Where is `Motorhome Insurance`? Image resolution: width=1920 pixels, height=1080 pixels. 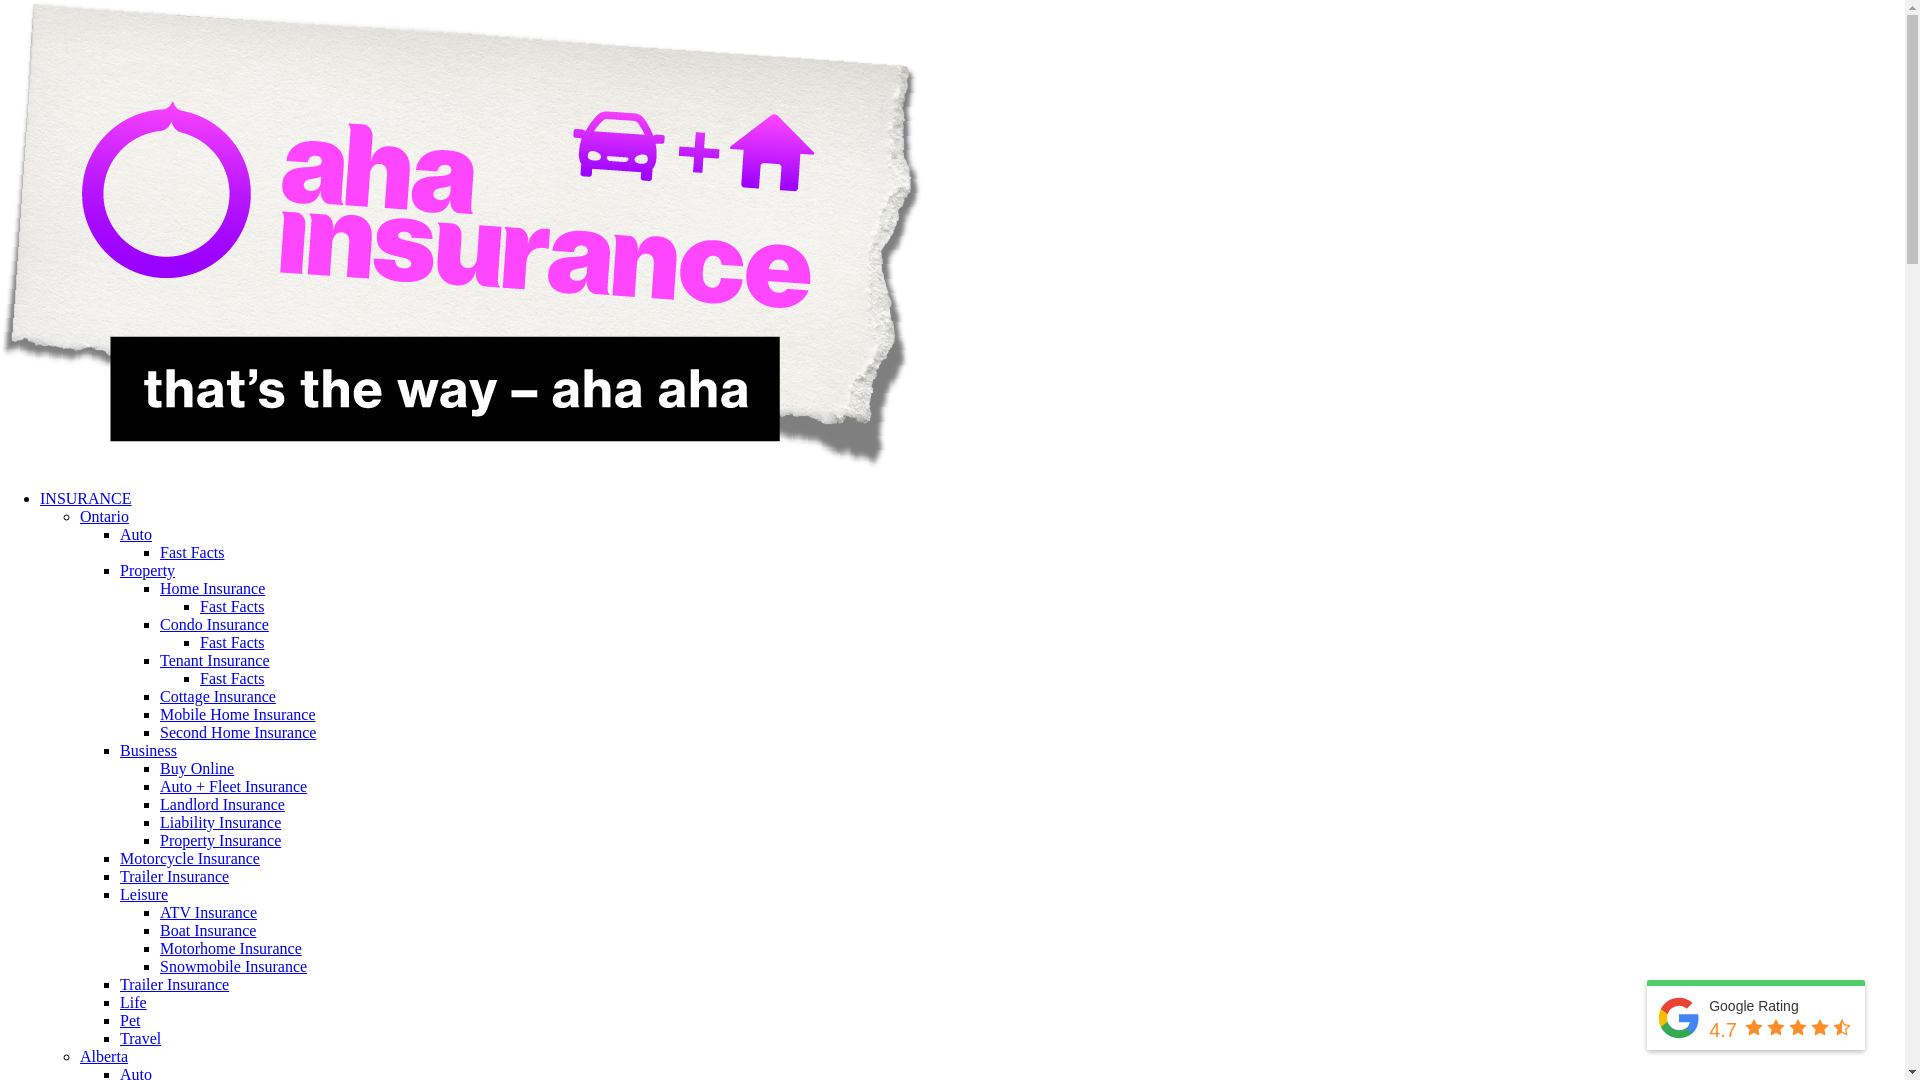 Motorhome Insurance is located at coordinates (231, 948).